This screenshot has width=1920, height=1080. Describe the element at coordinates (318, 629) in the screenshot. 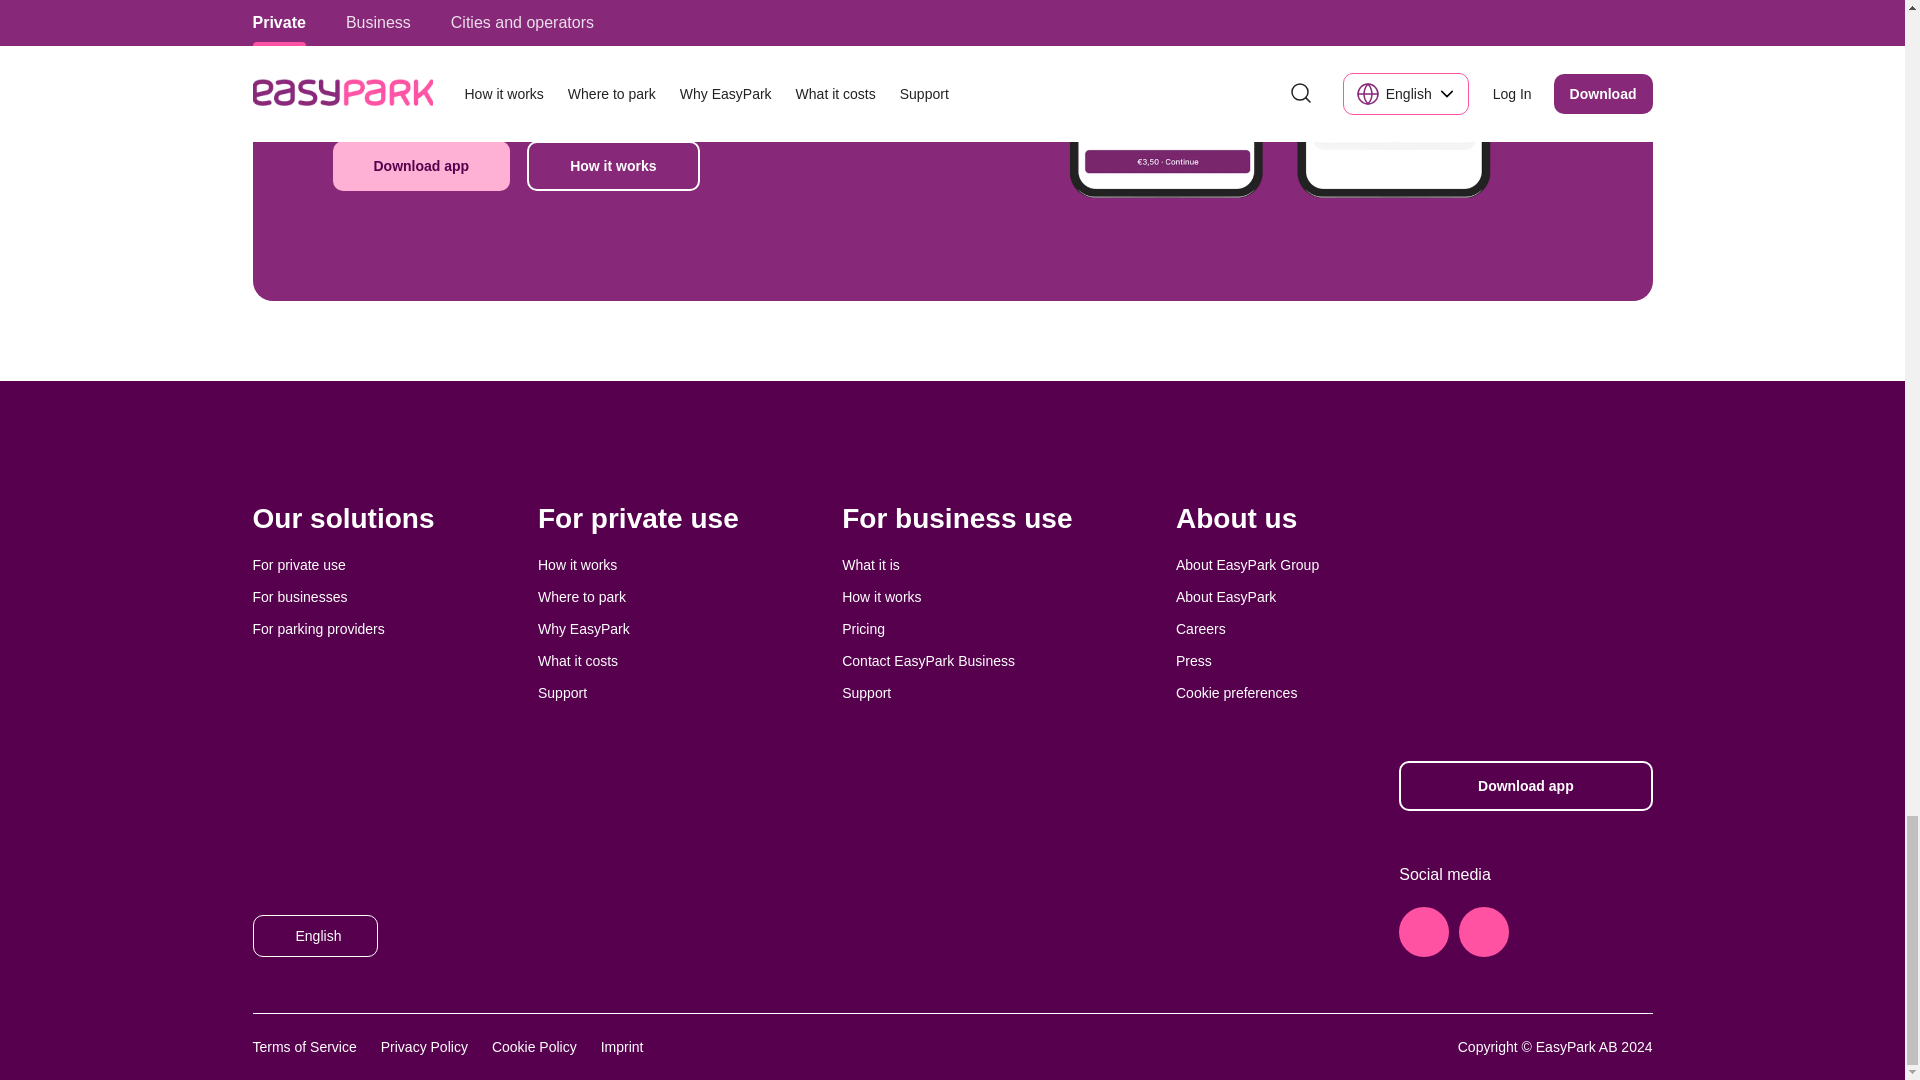

I see `For parking providers` at that location.